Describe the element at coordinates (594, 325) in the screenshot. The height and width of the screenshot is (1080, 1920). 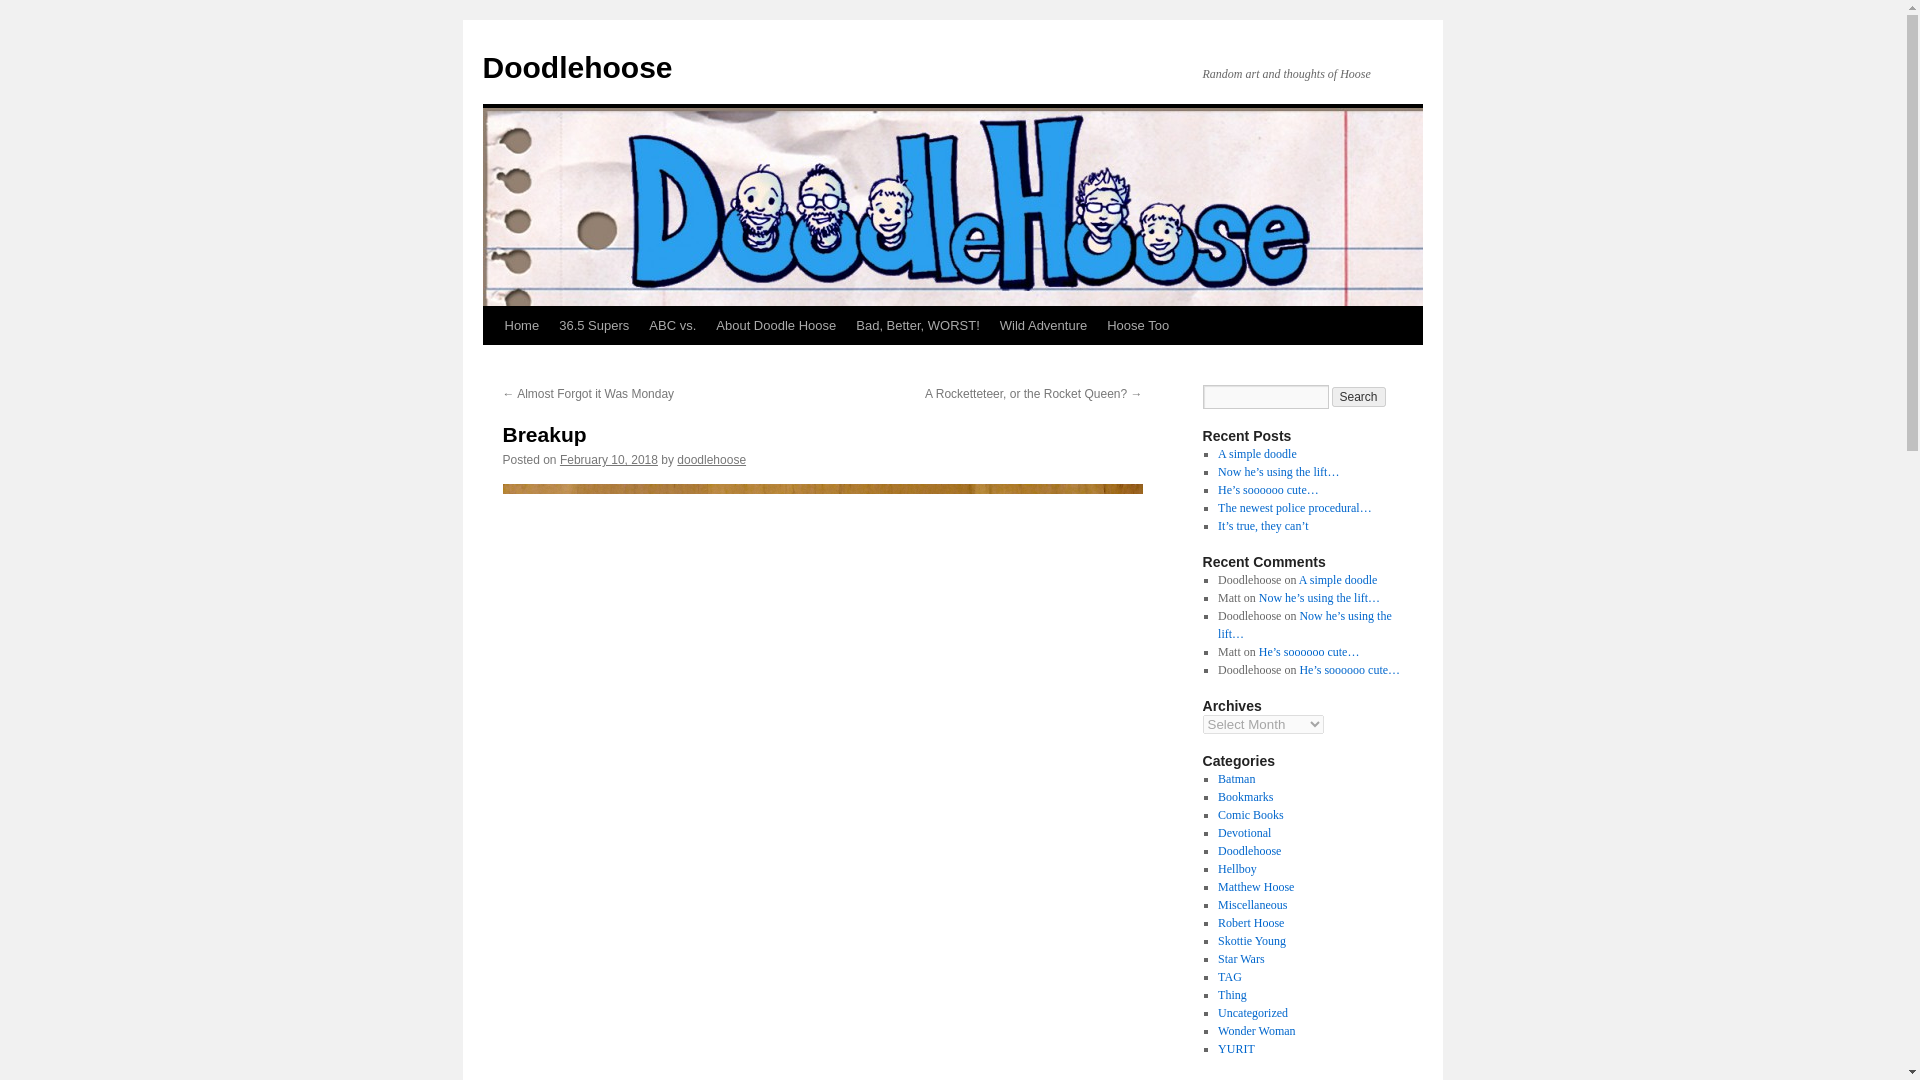
I see `36.5 Supers` at that location.